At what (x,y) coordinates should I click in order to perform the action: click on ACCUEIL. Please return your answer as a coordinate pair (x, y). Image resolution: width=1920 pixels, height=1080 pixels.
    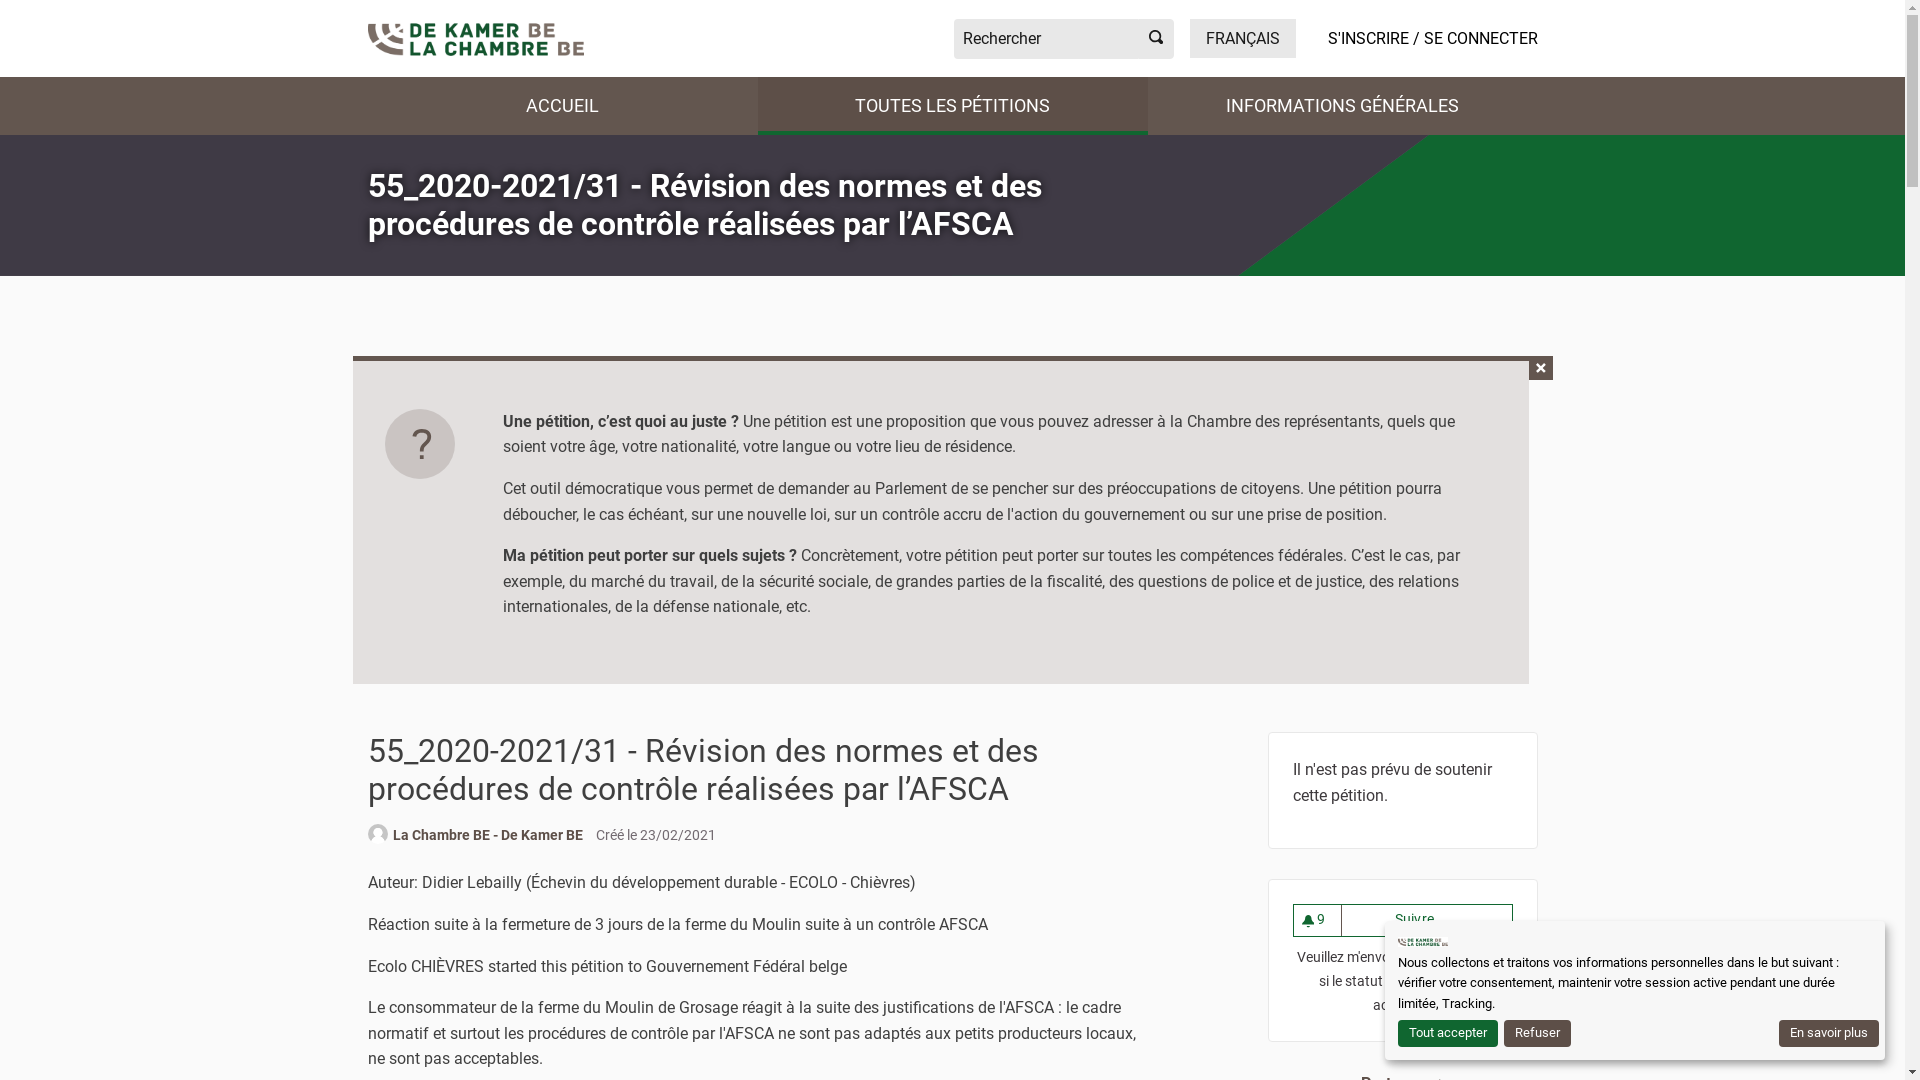
    Looking at the image, I should click on (563, 106).